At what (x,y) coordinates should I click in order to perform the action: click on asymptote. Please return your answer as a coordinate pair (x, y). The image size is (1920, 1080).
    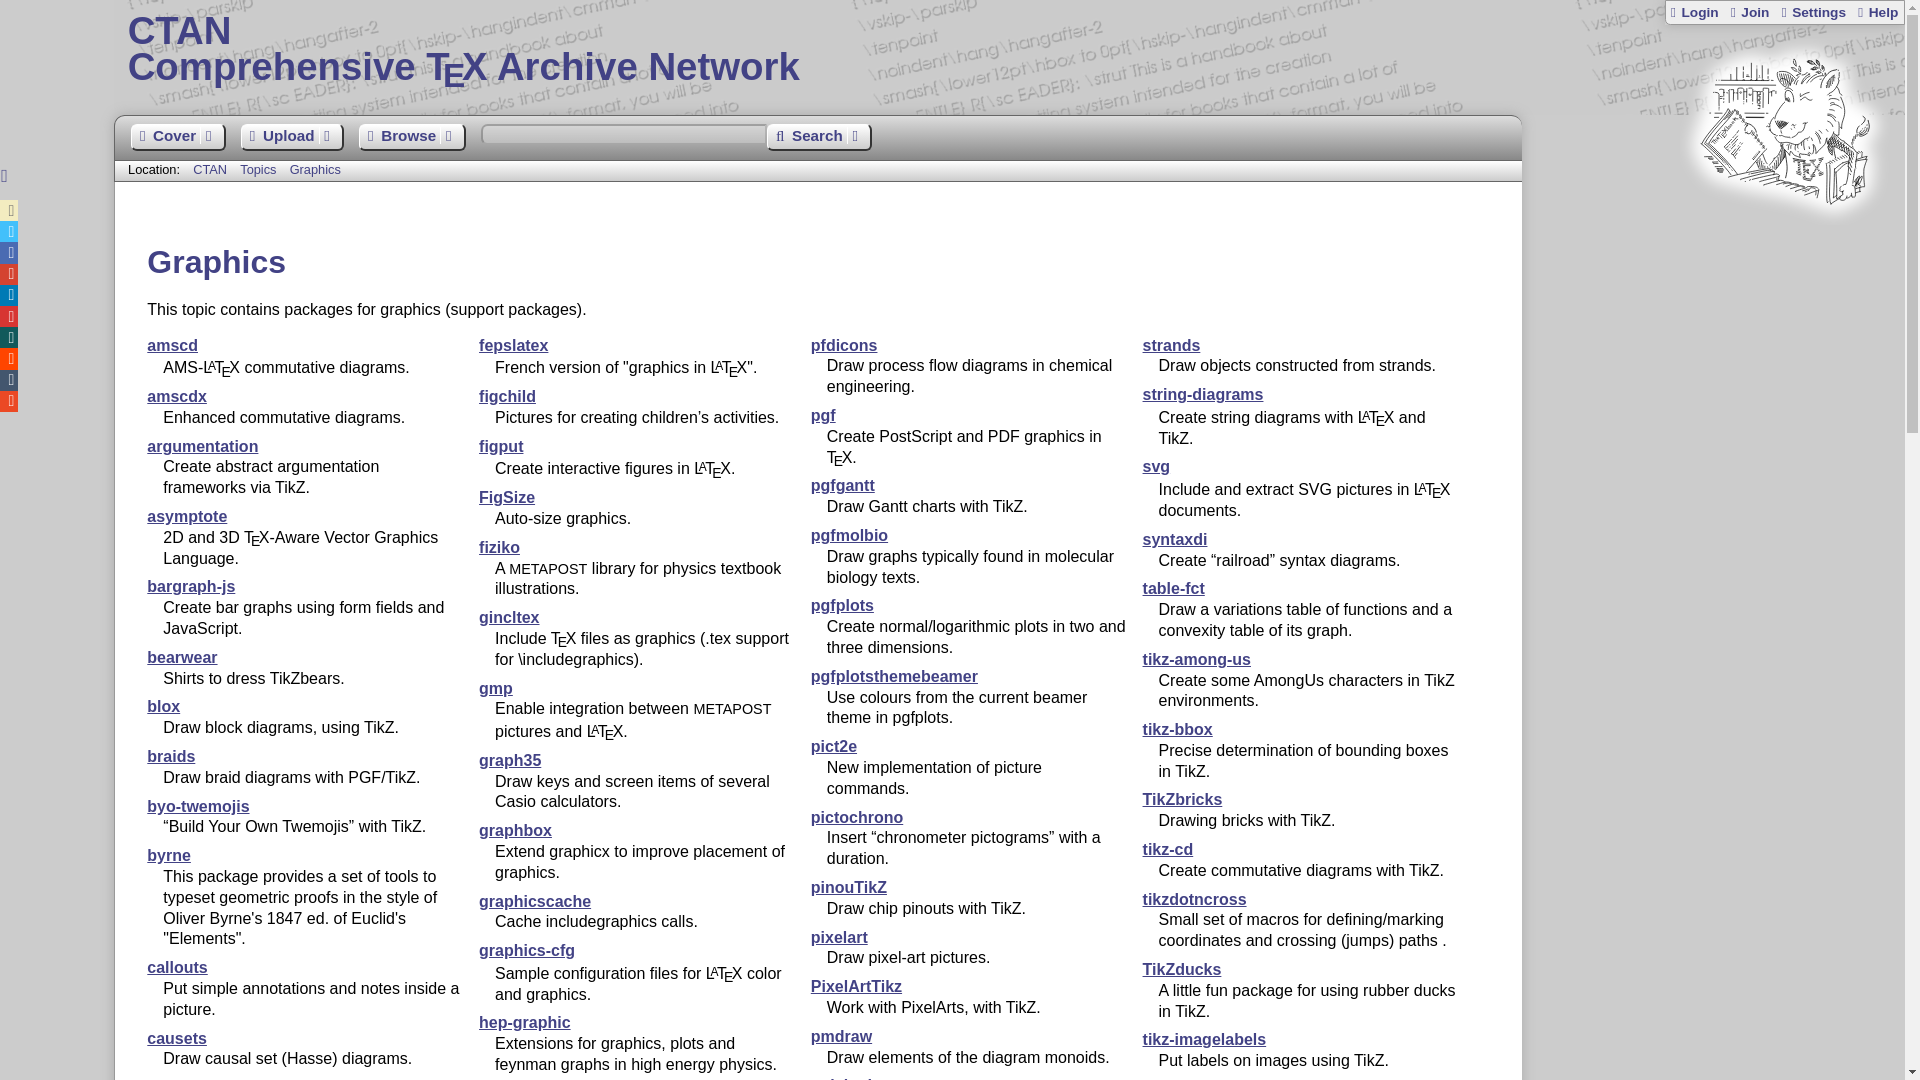
    Looking at the image, I should click on (186, 516).